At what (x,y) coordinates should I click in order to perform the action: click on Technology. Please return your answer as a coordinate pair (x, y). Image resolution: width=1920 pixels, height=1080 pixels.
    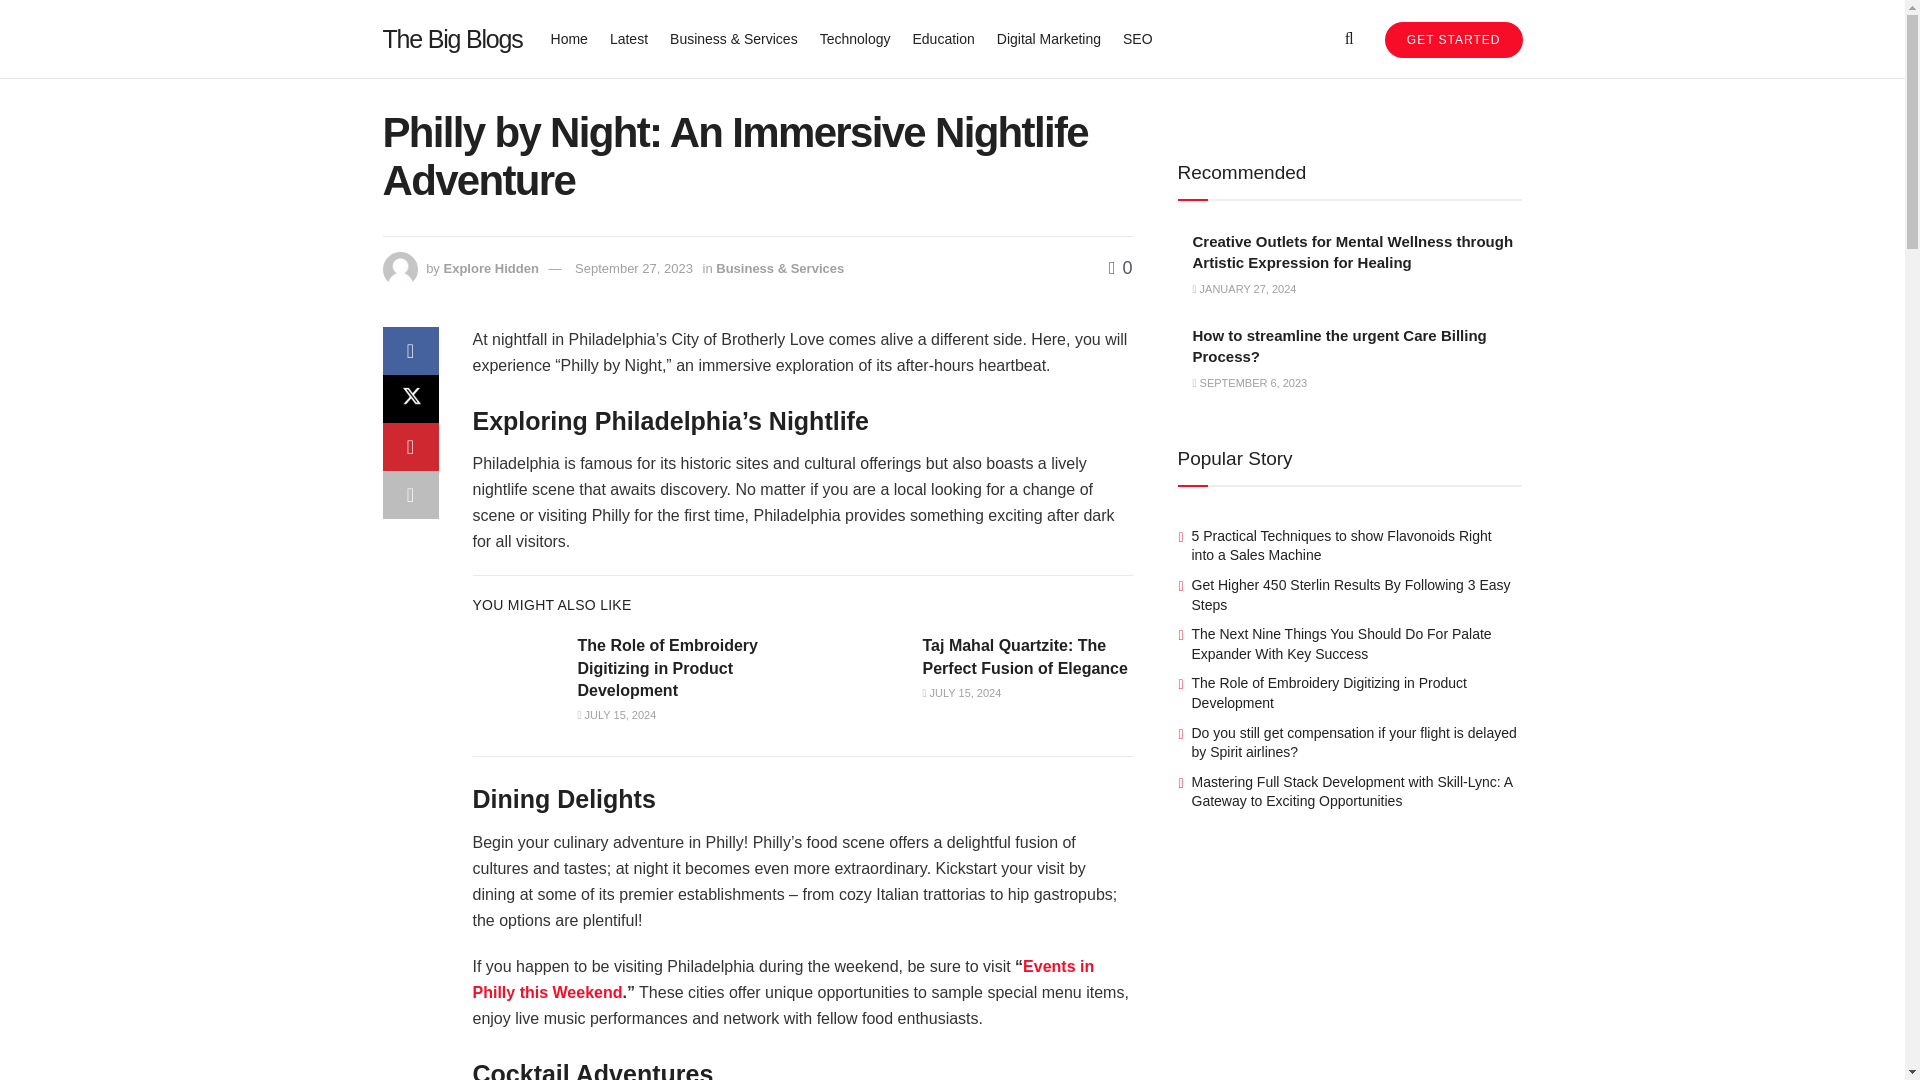
    Looking at the image, I should click on (854, 38).